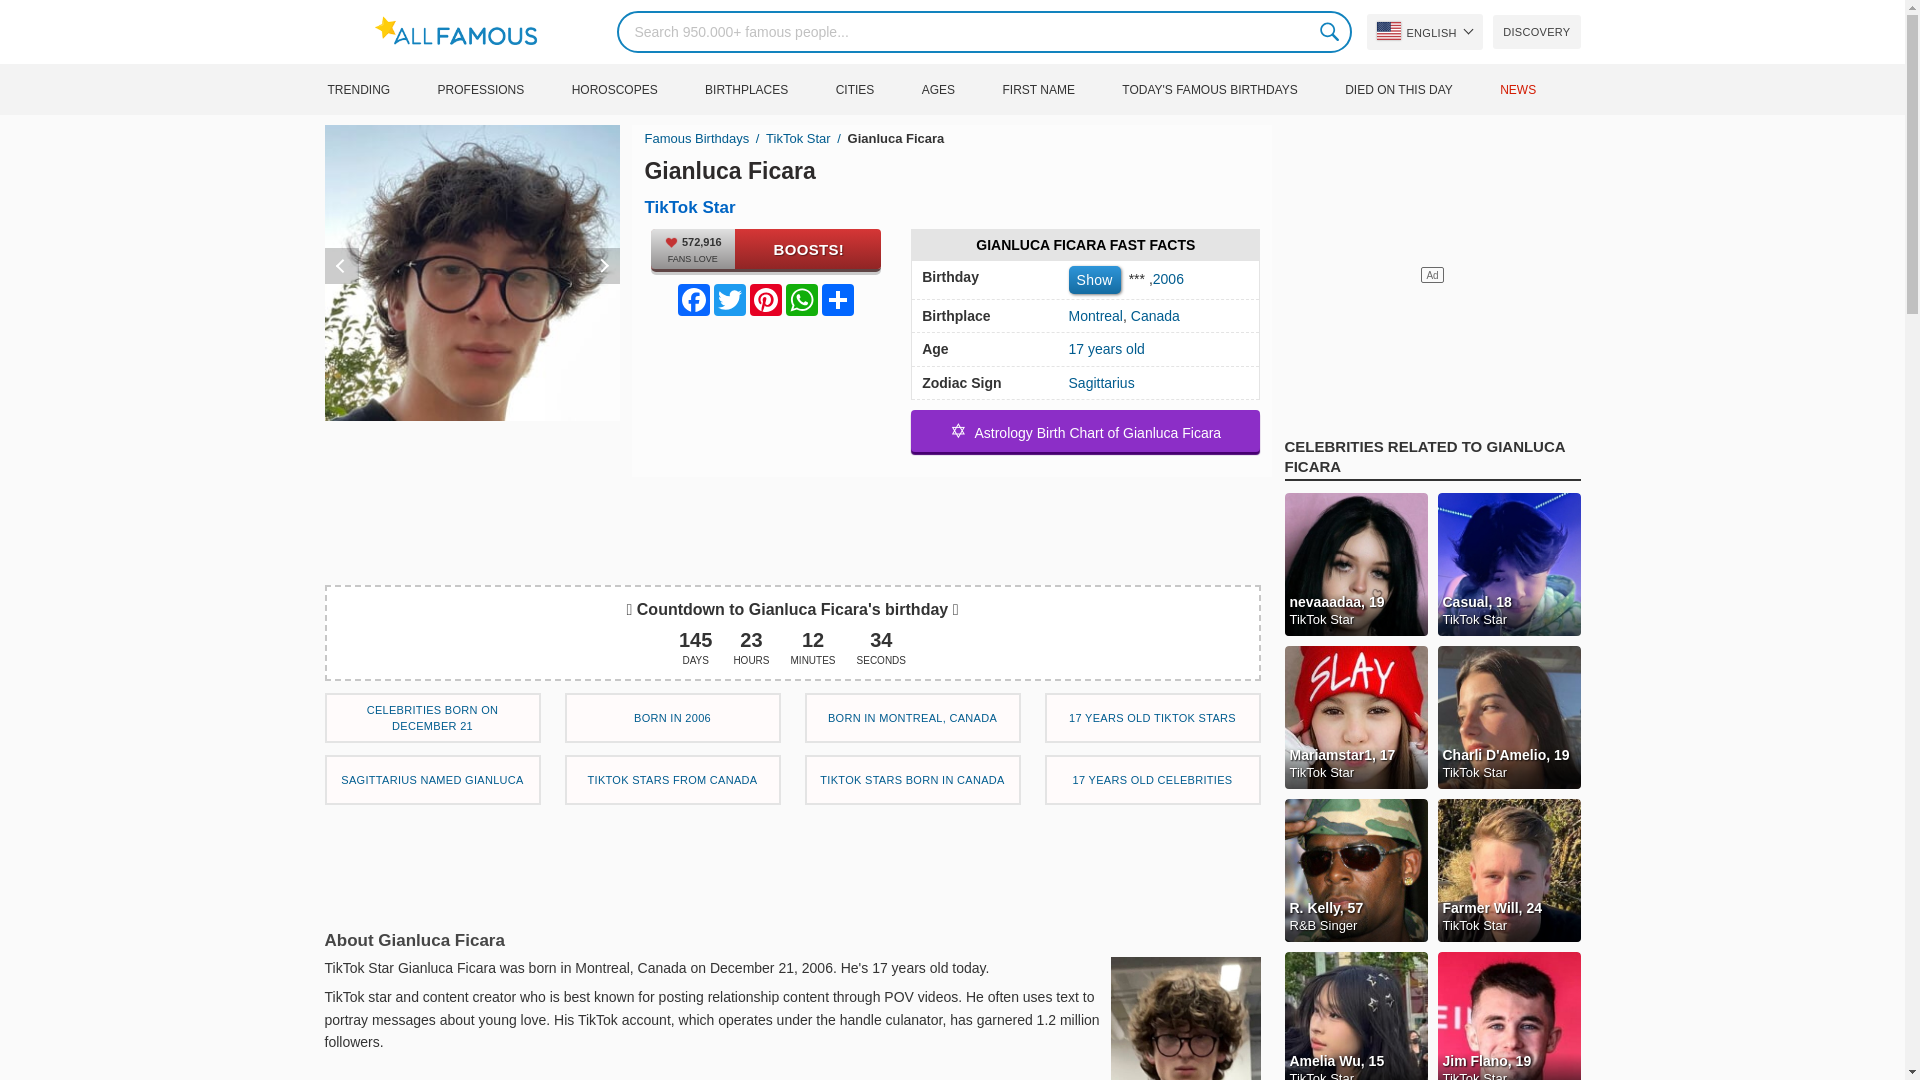 The image size is (1920, 1080). What do you see at coordinates (912, 718) in the screenshot?
I see `Top 200 Celebrities born in Montreal, Canada` at bounding box center [912, 718].